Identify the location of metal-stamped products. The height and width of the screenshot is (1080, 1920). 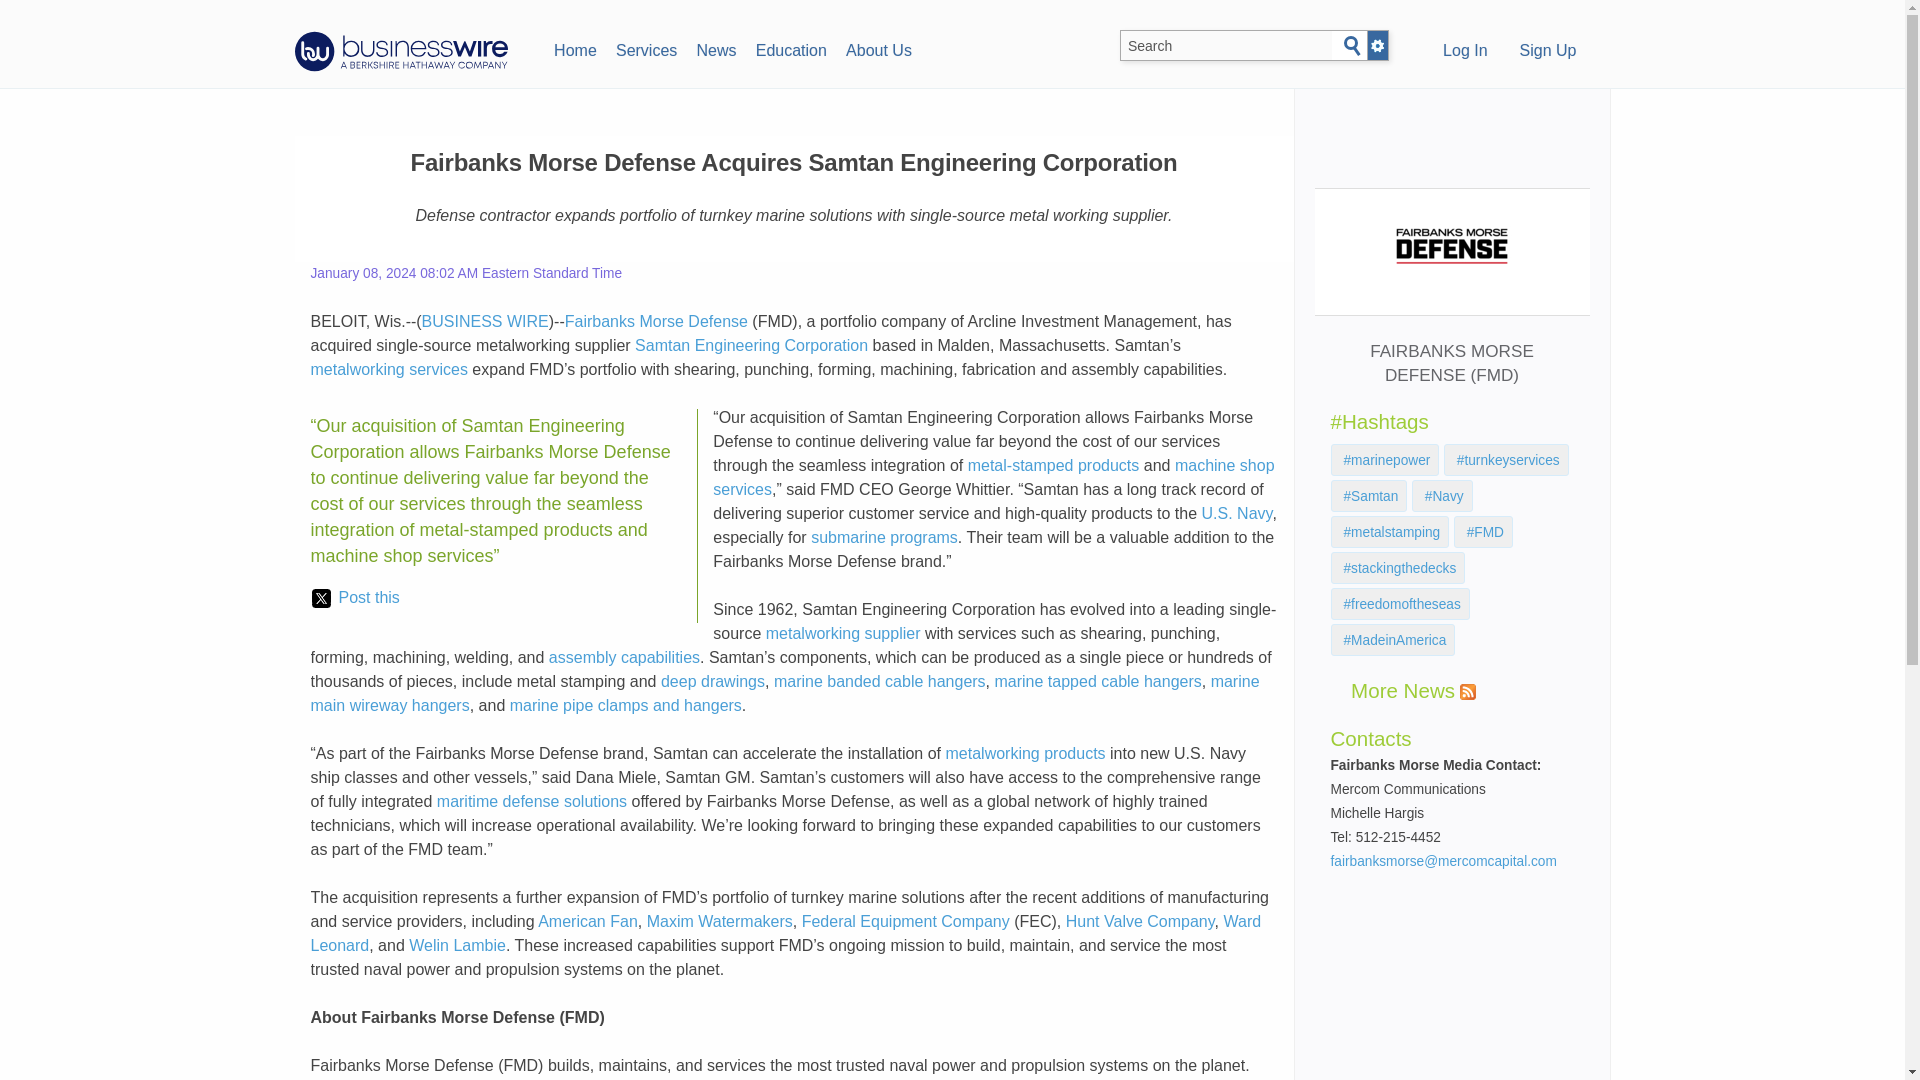
(1054, 465).